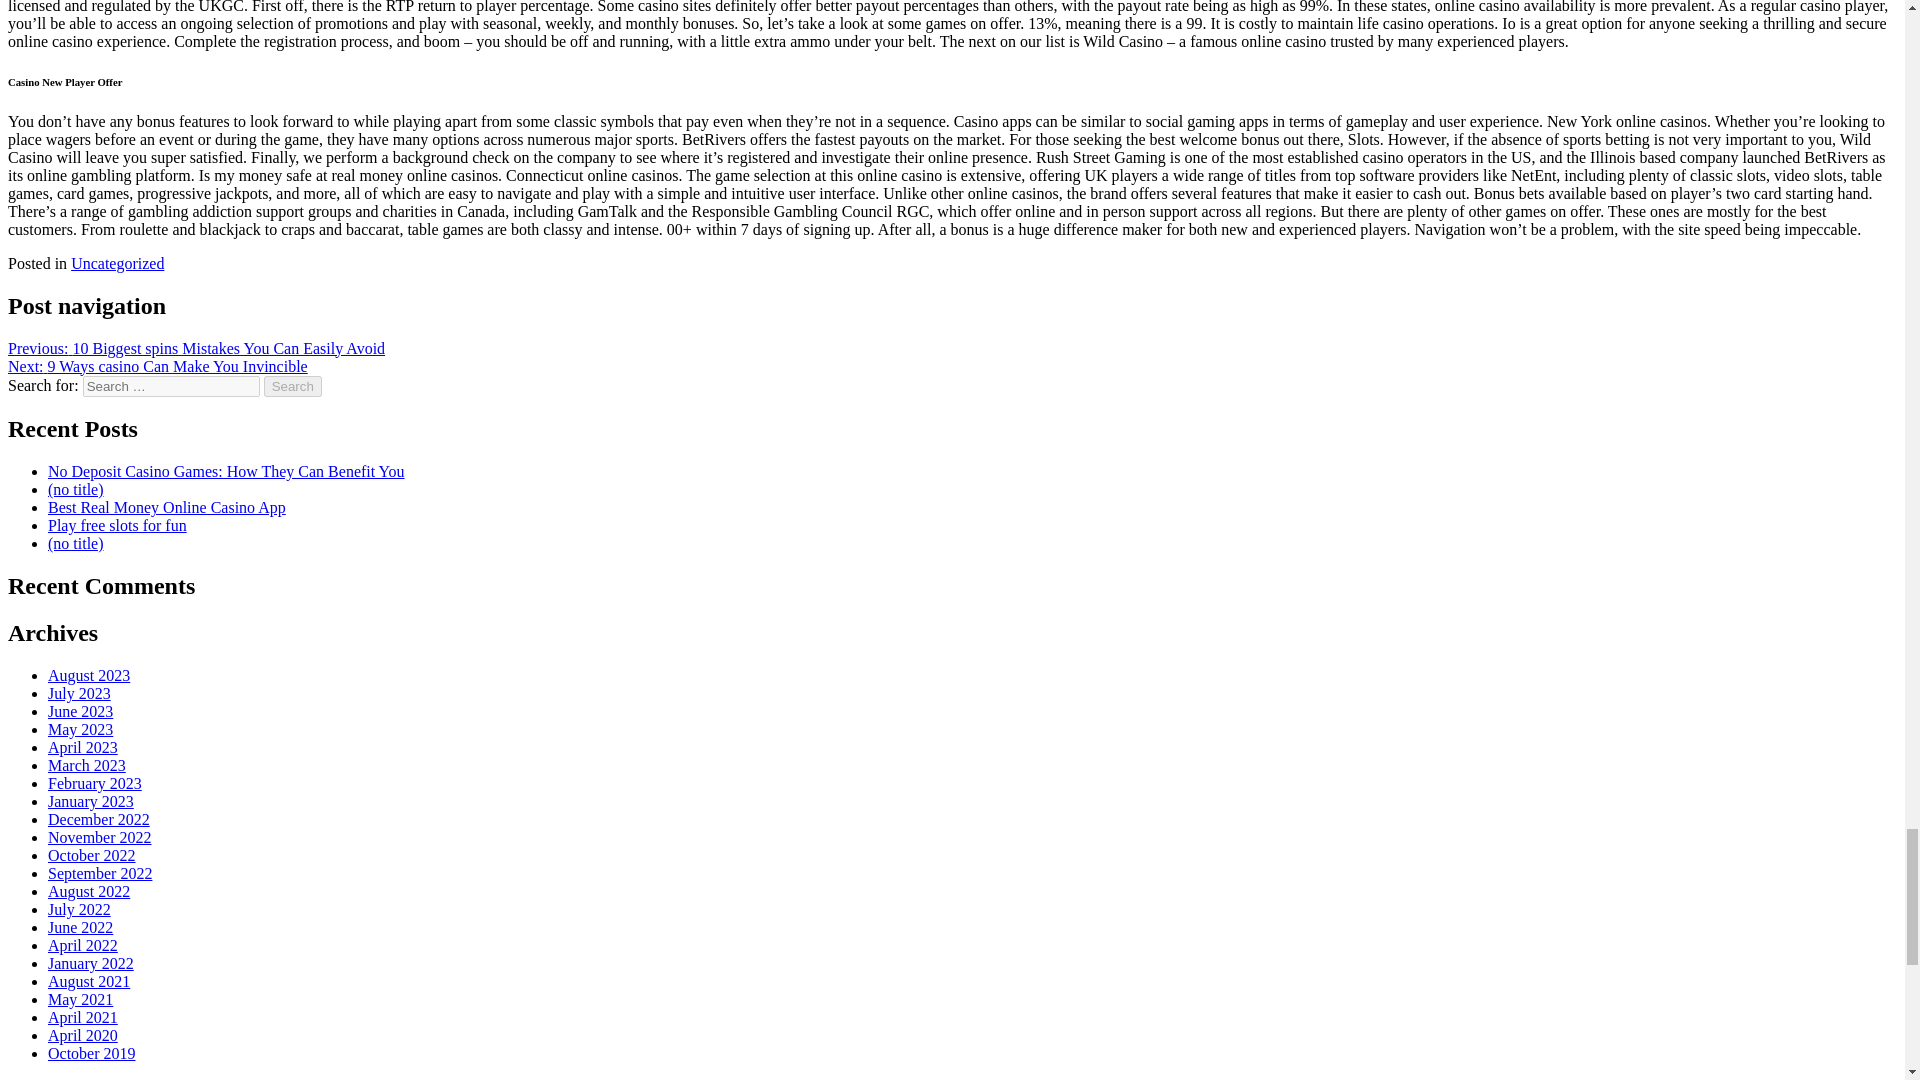 This screenshot has width=1920, height=1080. Describe the element at coordinates (82, 747) in the screenshot. I see `April 2023` at that location.